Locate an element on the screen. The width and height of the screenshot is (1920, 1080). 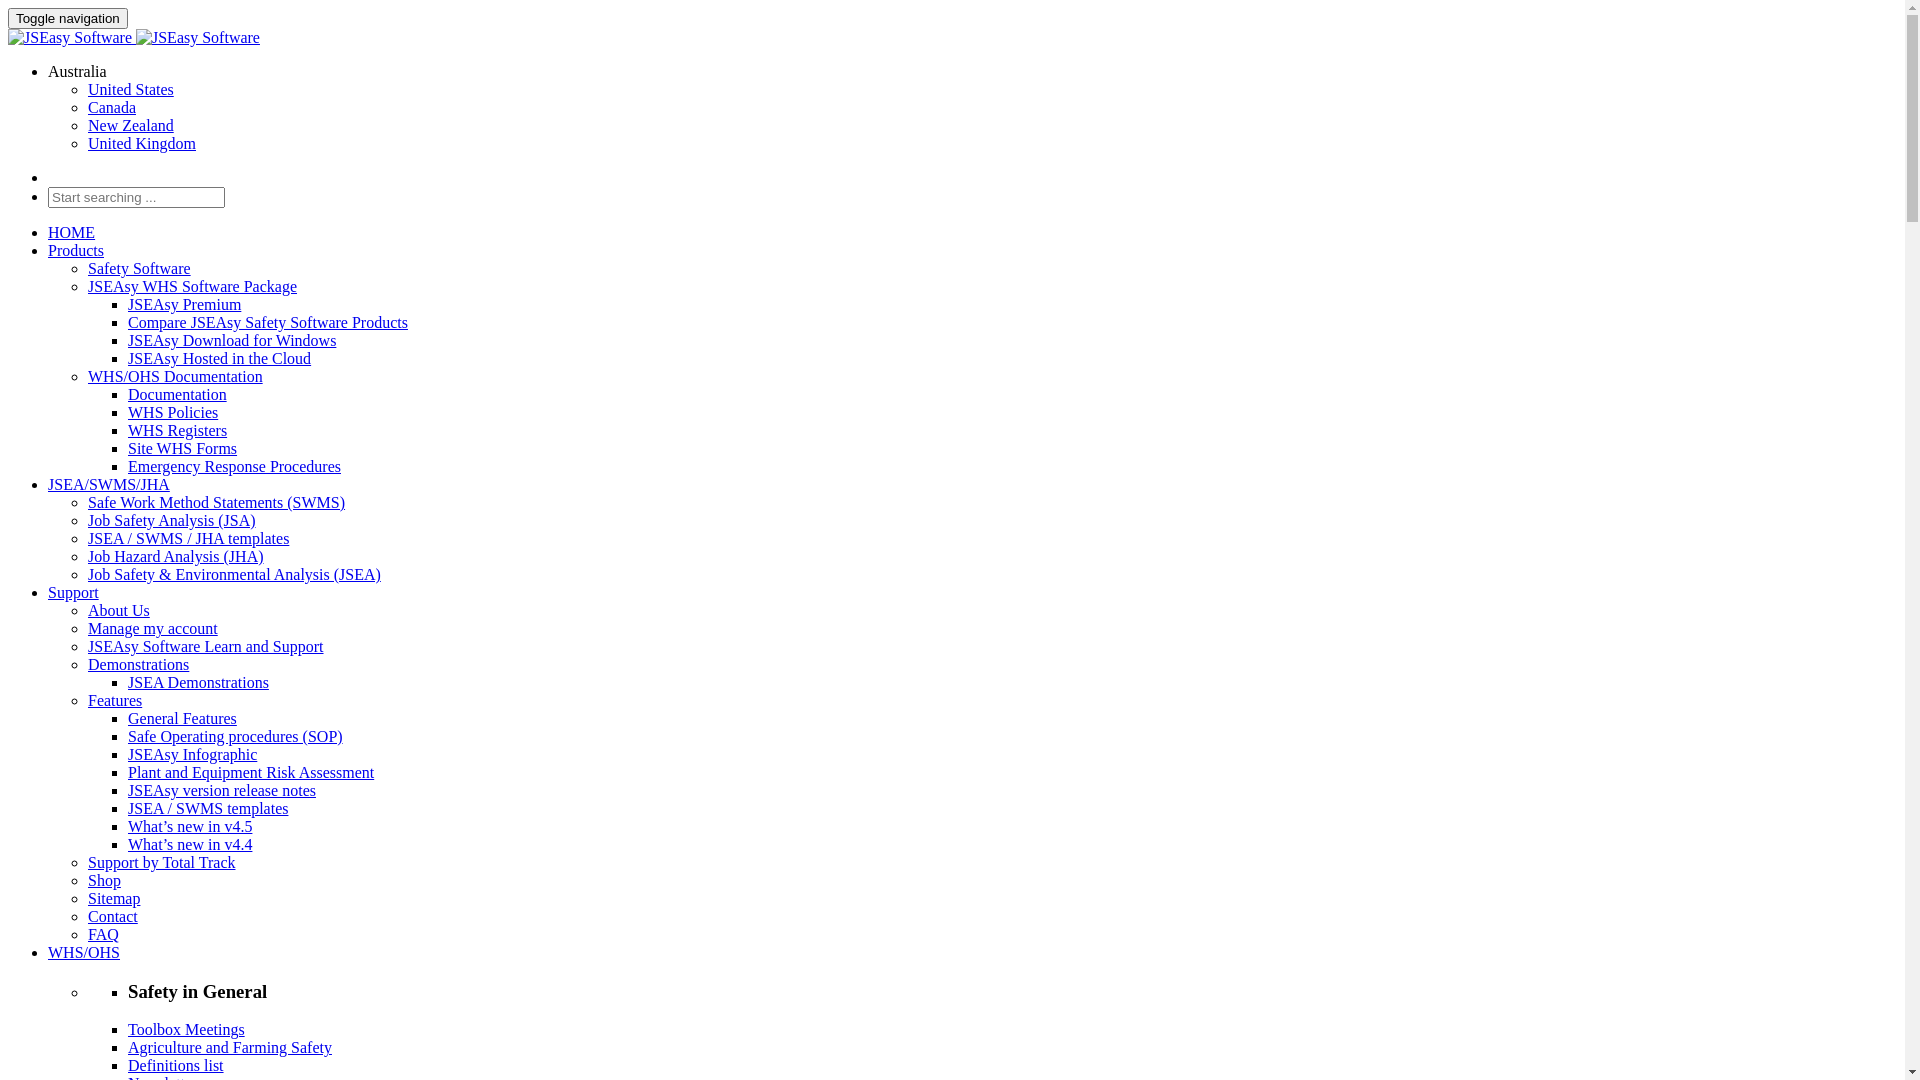
FAQ is located at coordinates (104, 934).